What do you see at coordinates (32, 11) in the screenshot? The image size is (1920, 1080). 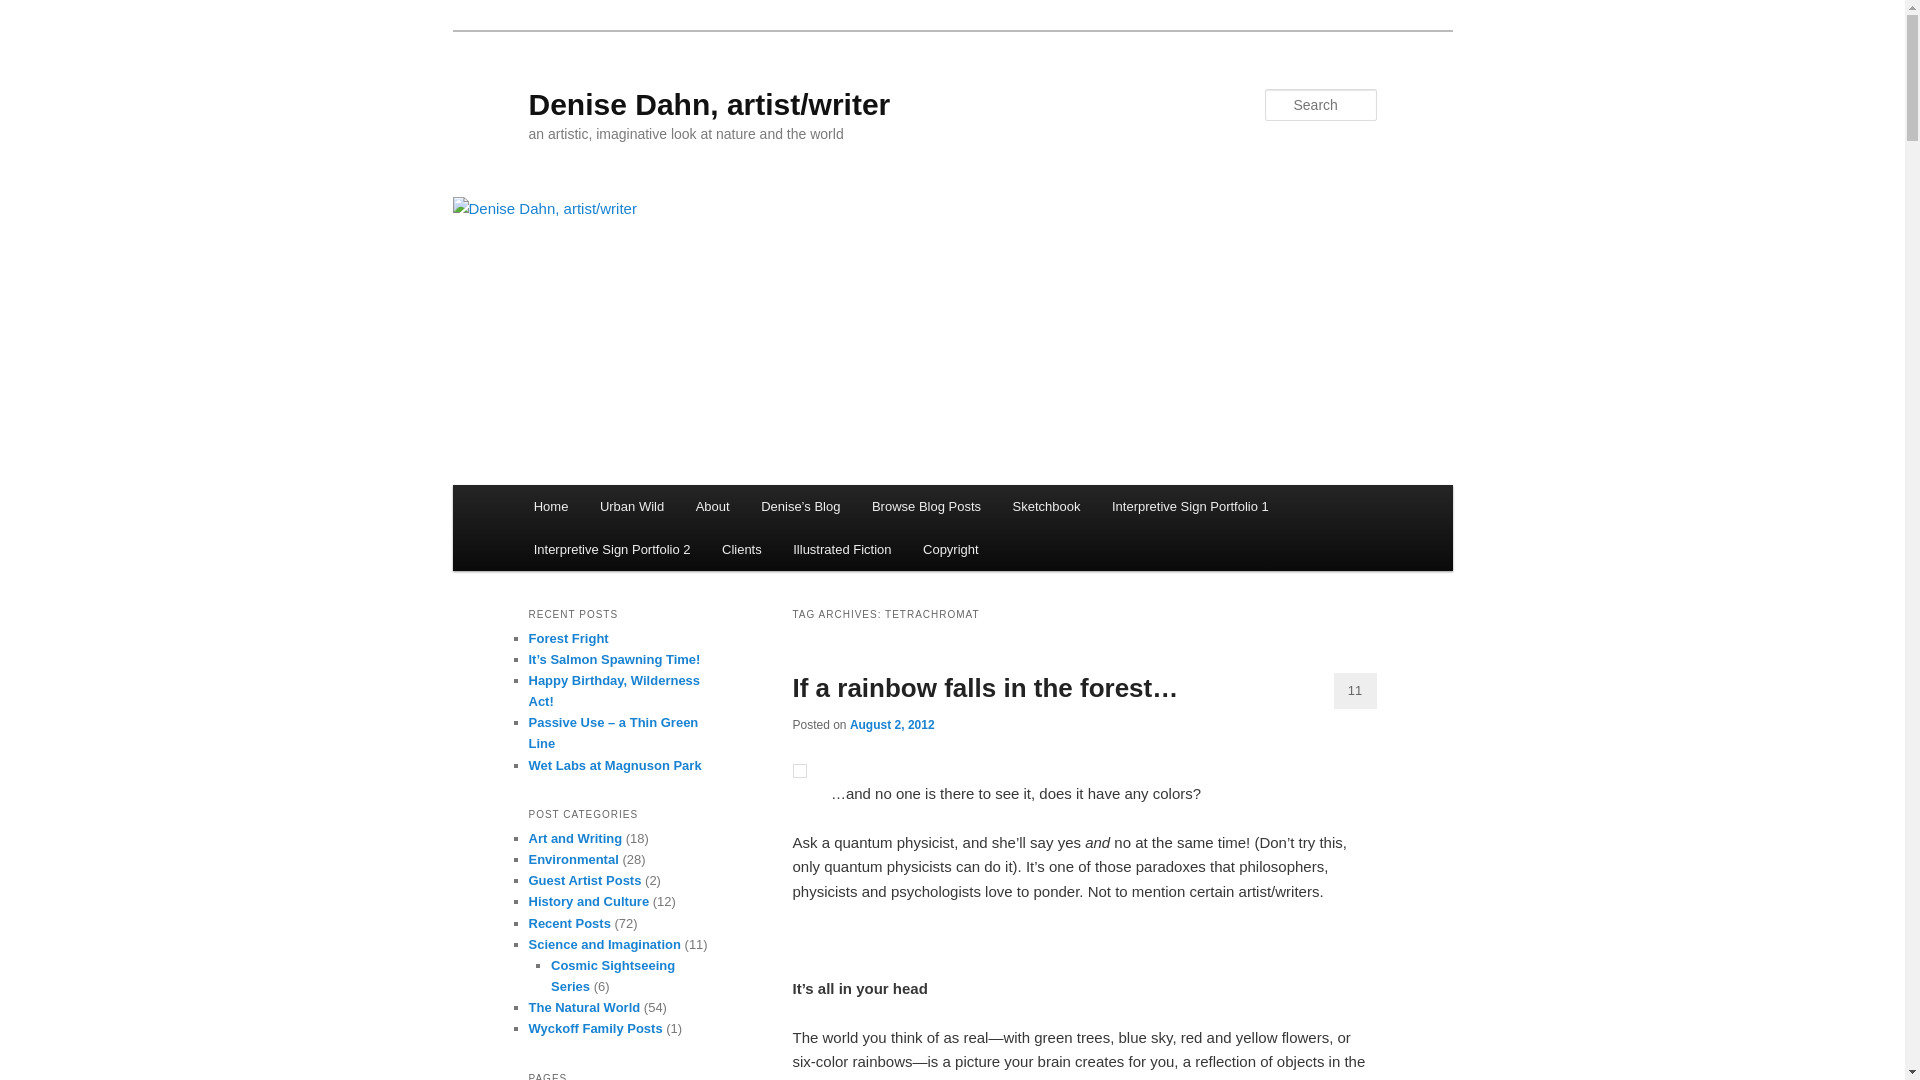 I see `Search` at bounding box center [32, 11].